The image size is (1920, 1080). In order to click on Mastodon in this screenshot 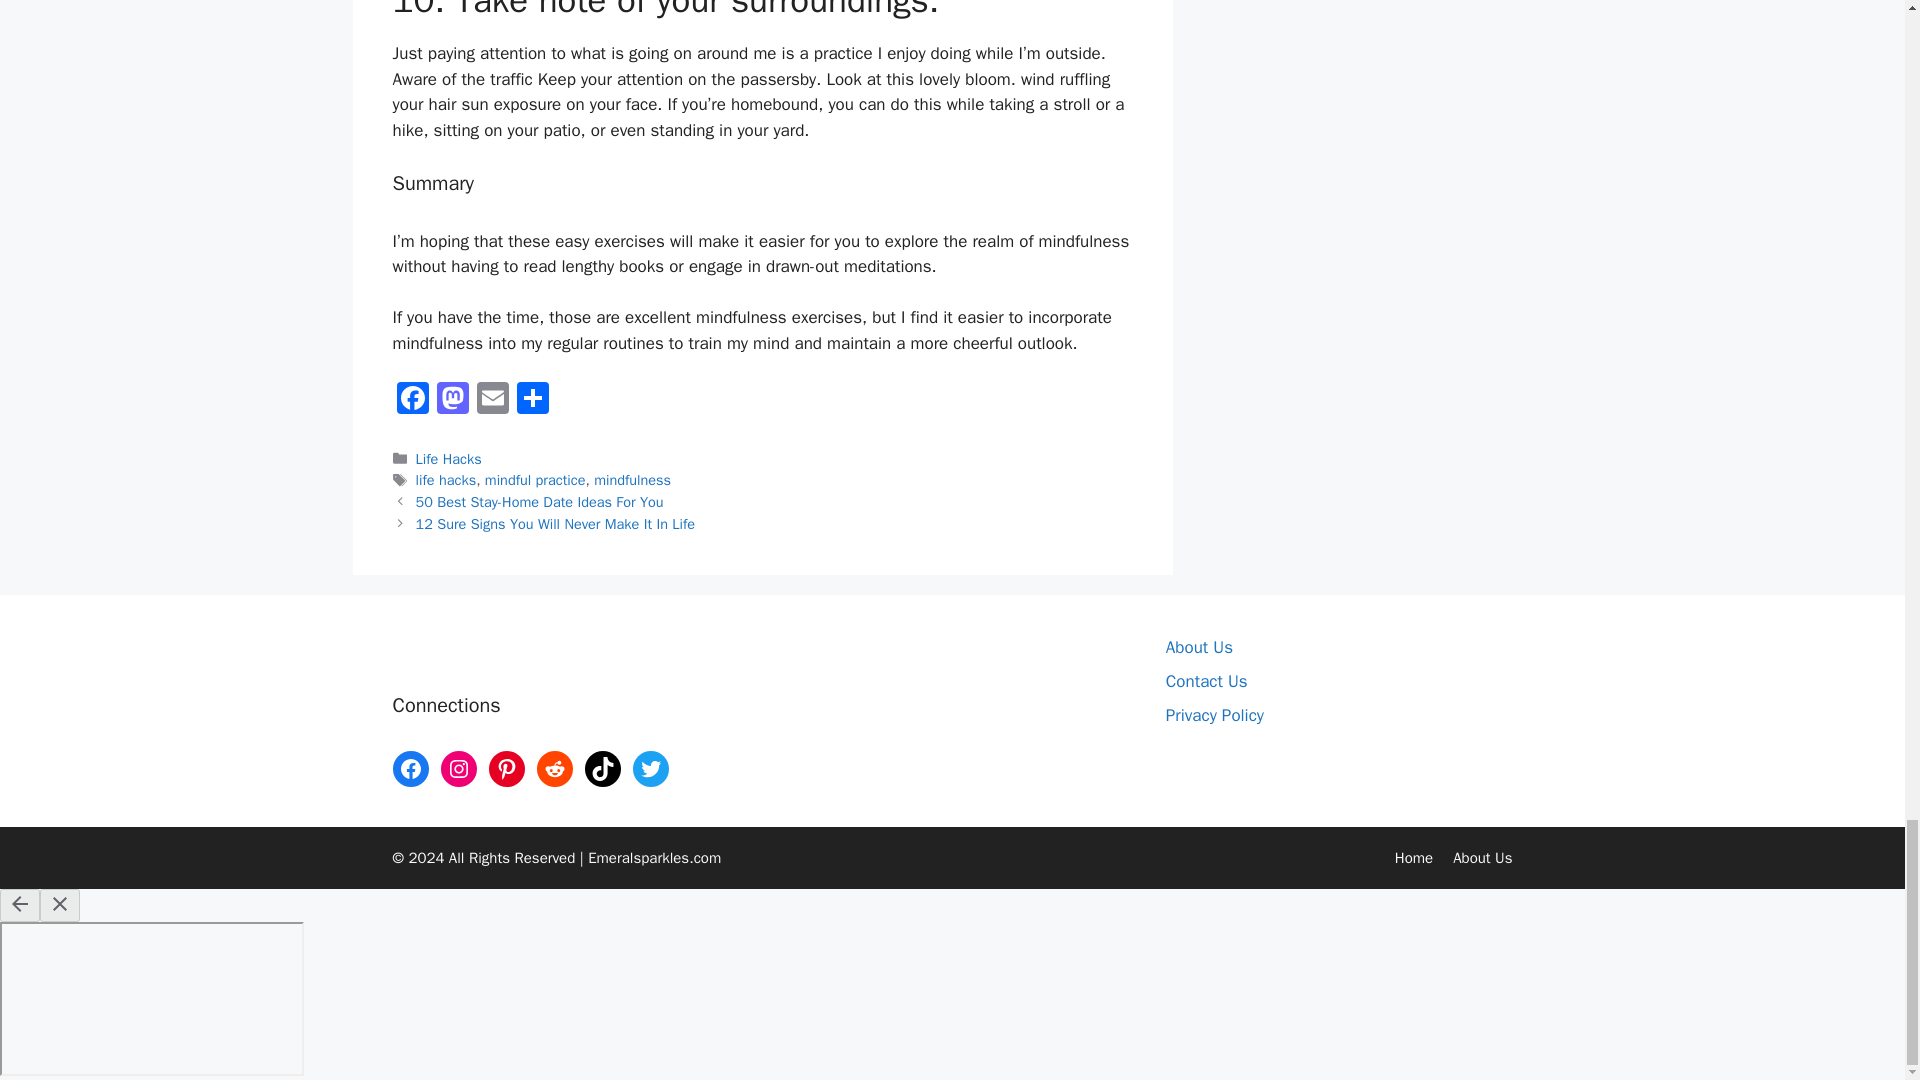, I will do `click(452, 401)`.